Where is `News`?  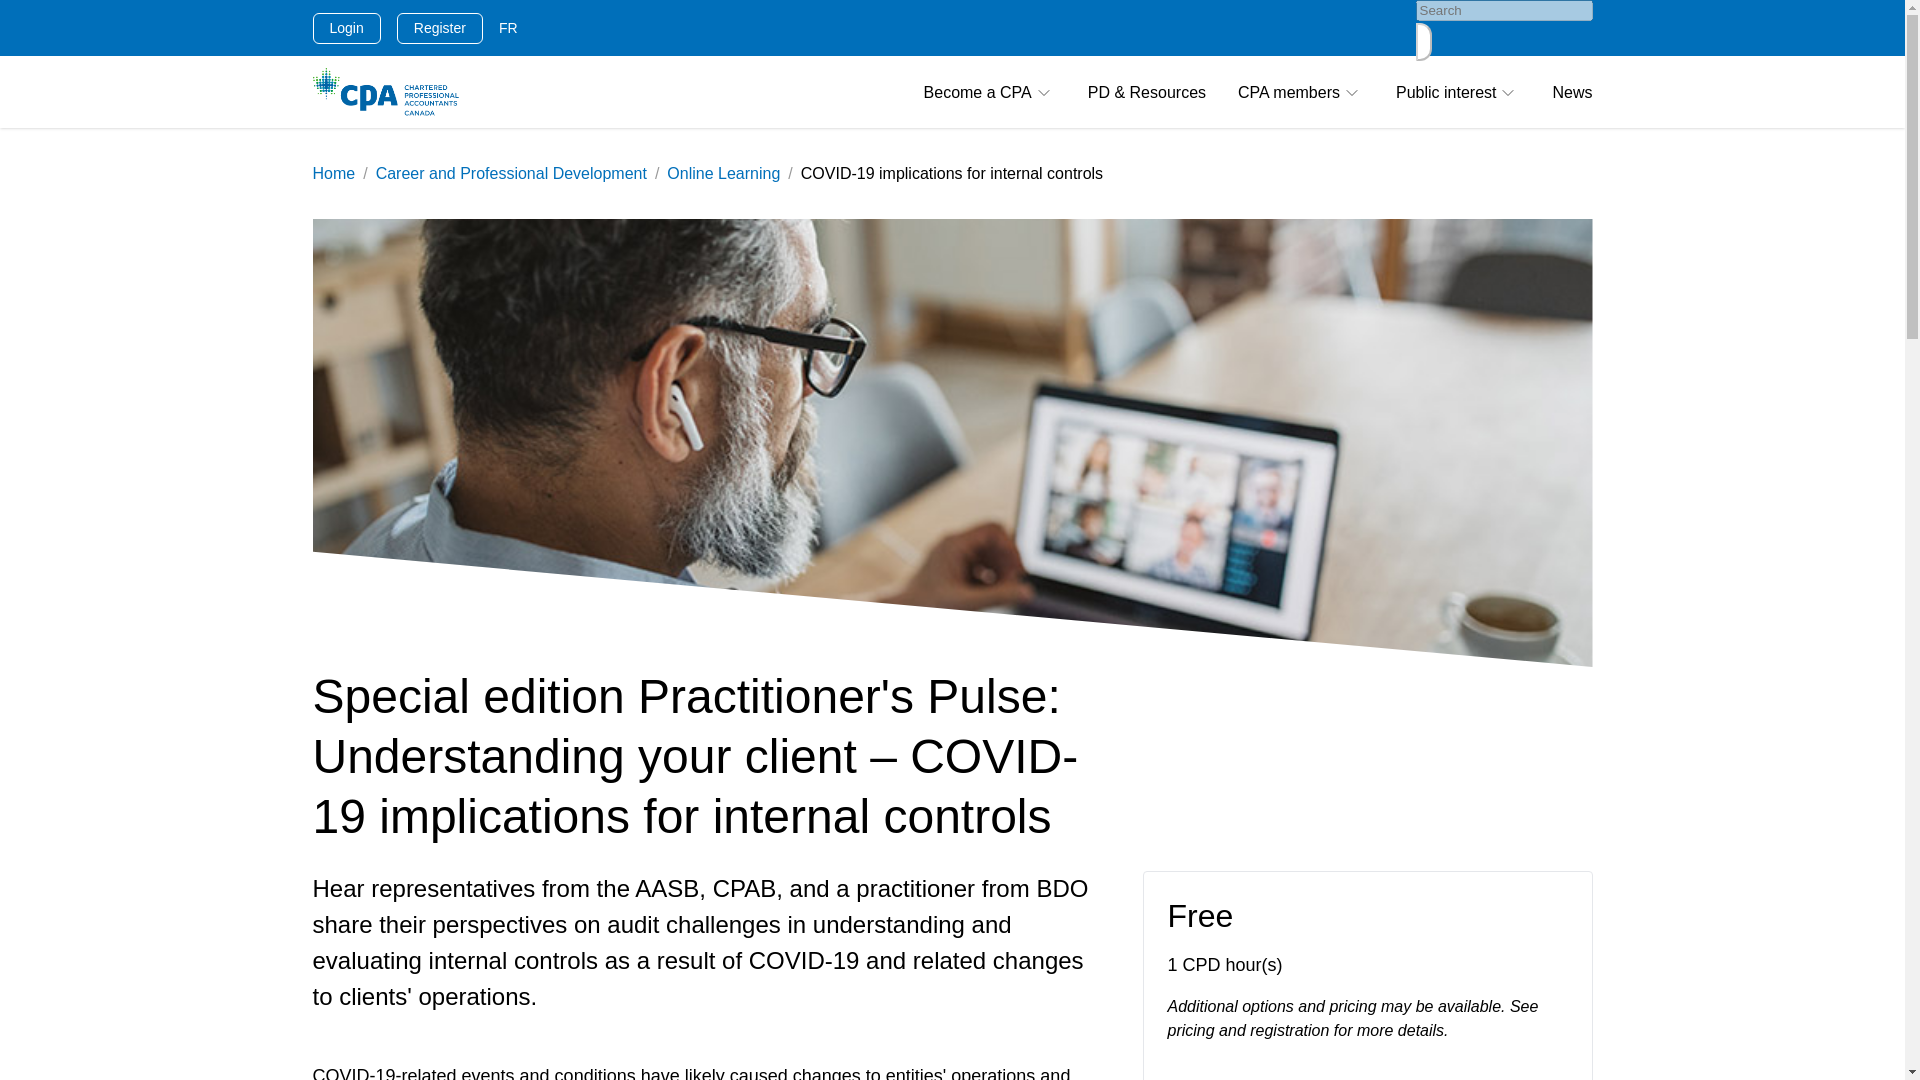
News is located at coordinates (1571, 92).